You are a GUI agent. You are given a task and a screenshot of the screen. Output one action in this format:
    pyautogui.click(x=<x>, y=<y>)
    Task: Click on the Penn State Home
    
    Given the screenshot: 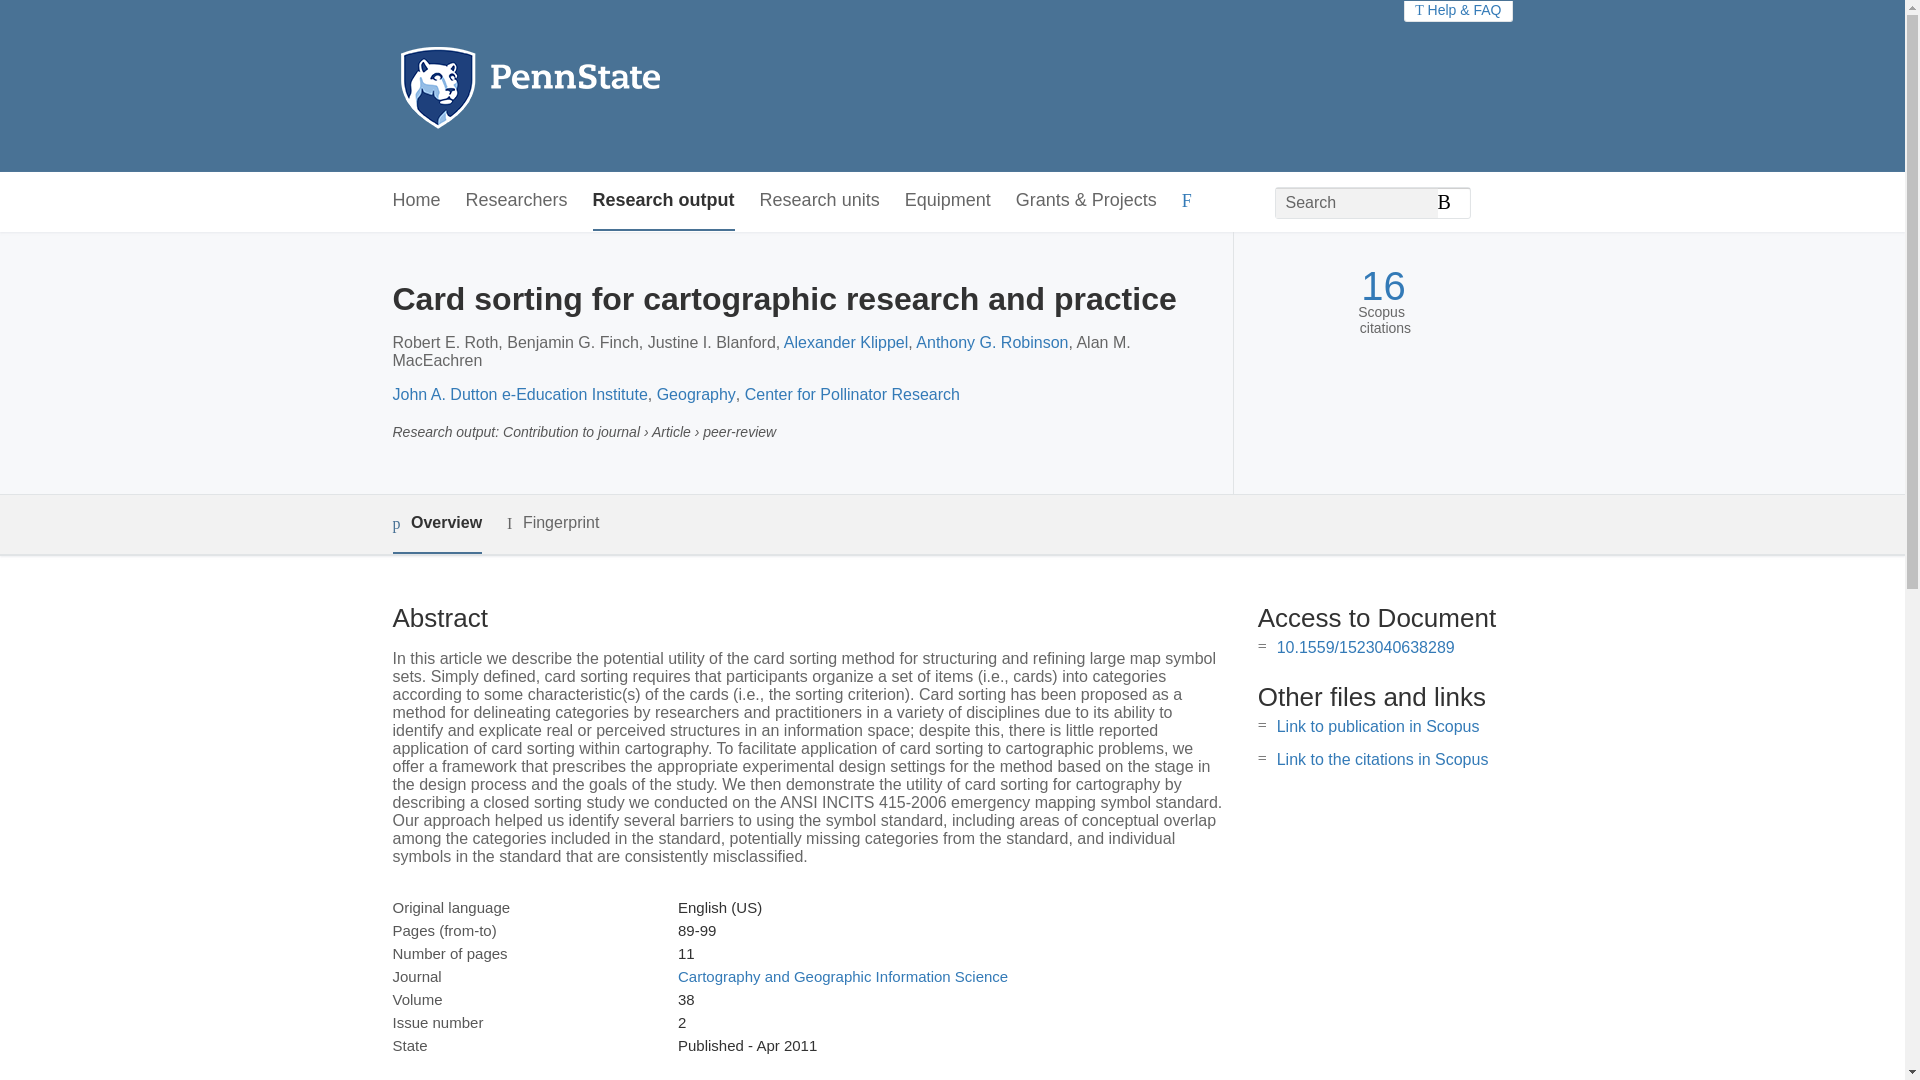 What is the action you would take?
    pyautogui.click(x=616, y=86)
    